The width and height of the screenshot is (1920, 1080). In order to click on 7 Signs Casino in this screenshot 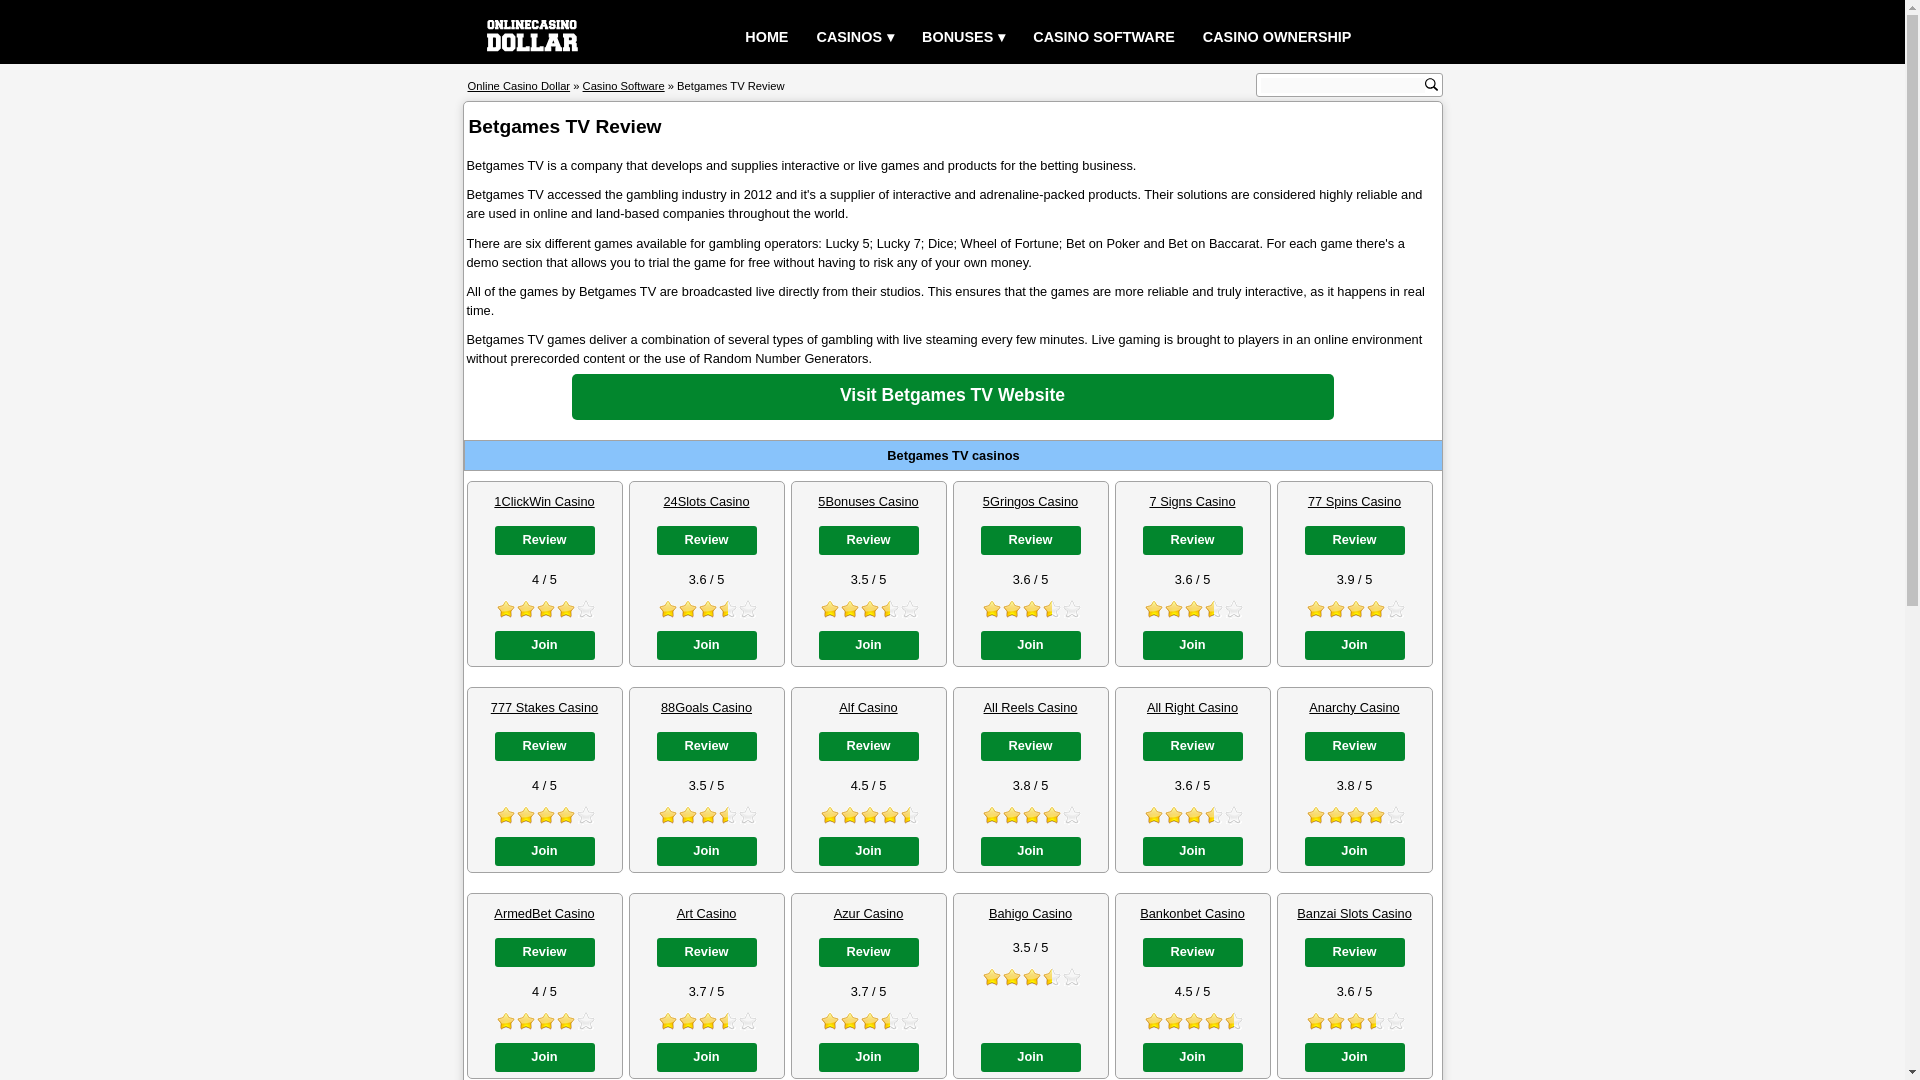, I will do `click(1191, 500)`.